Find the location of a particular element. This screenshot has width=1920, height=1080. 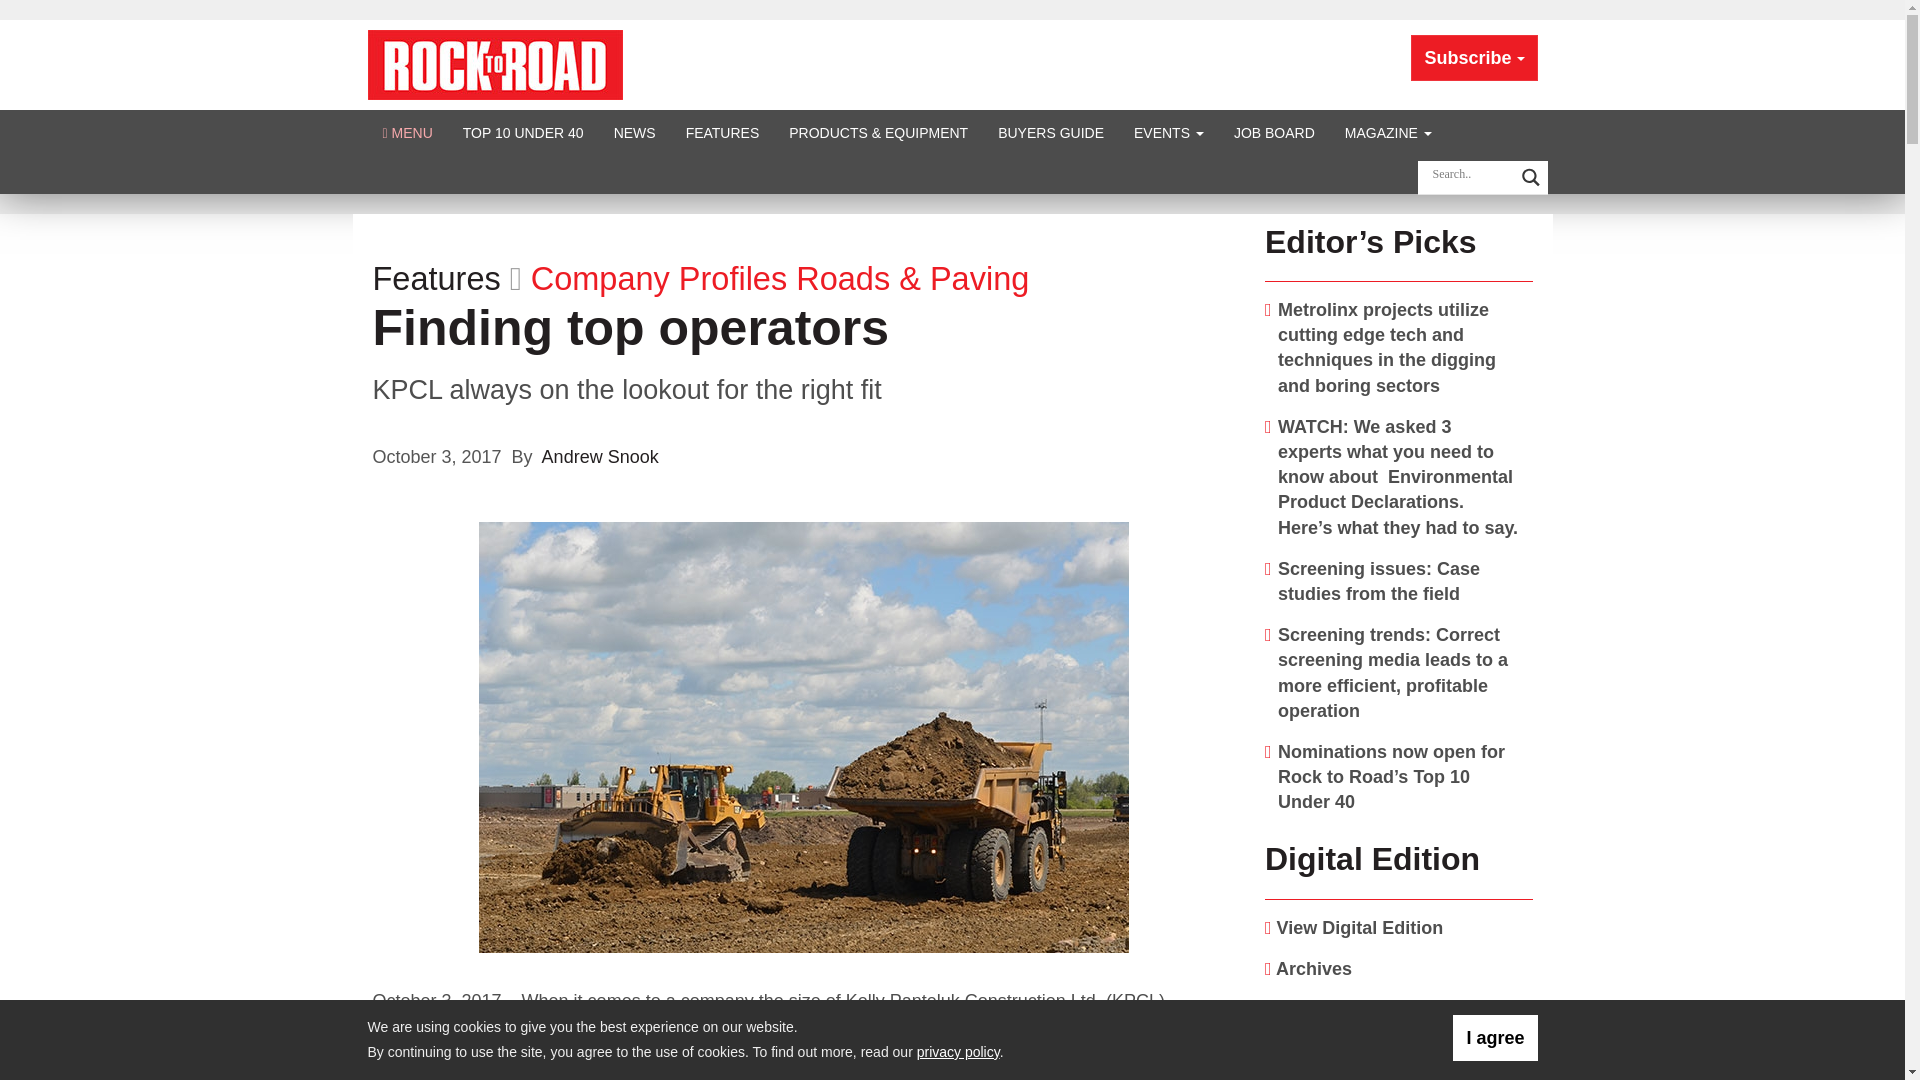

JOB BOARD is located at coordinates (1274, 132).